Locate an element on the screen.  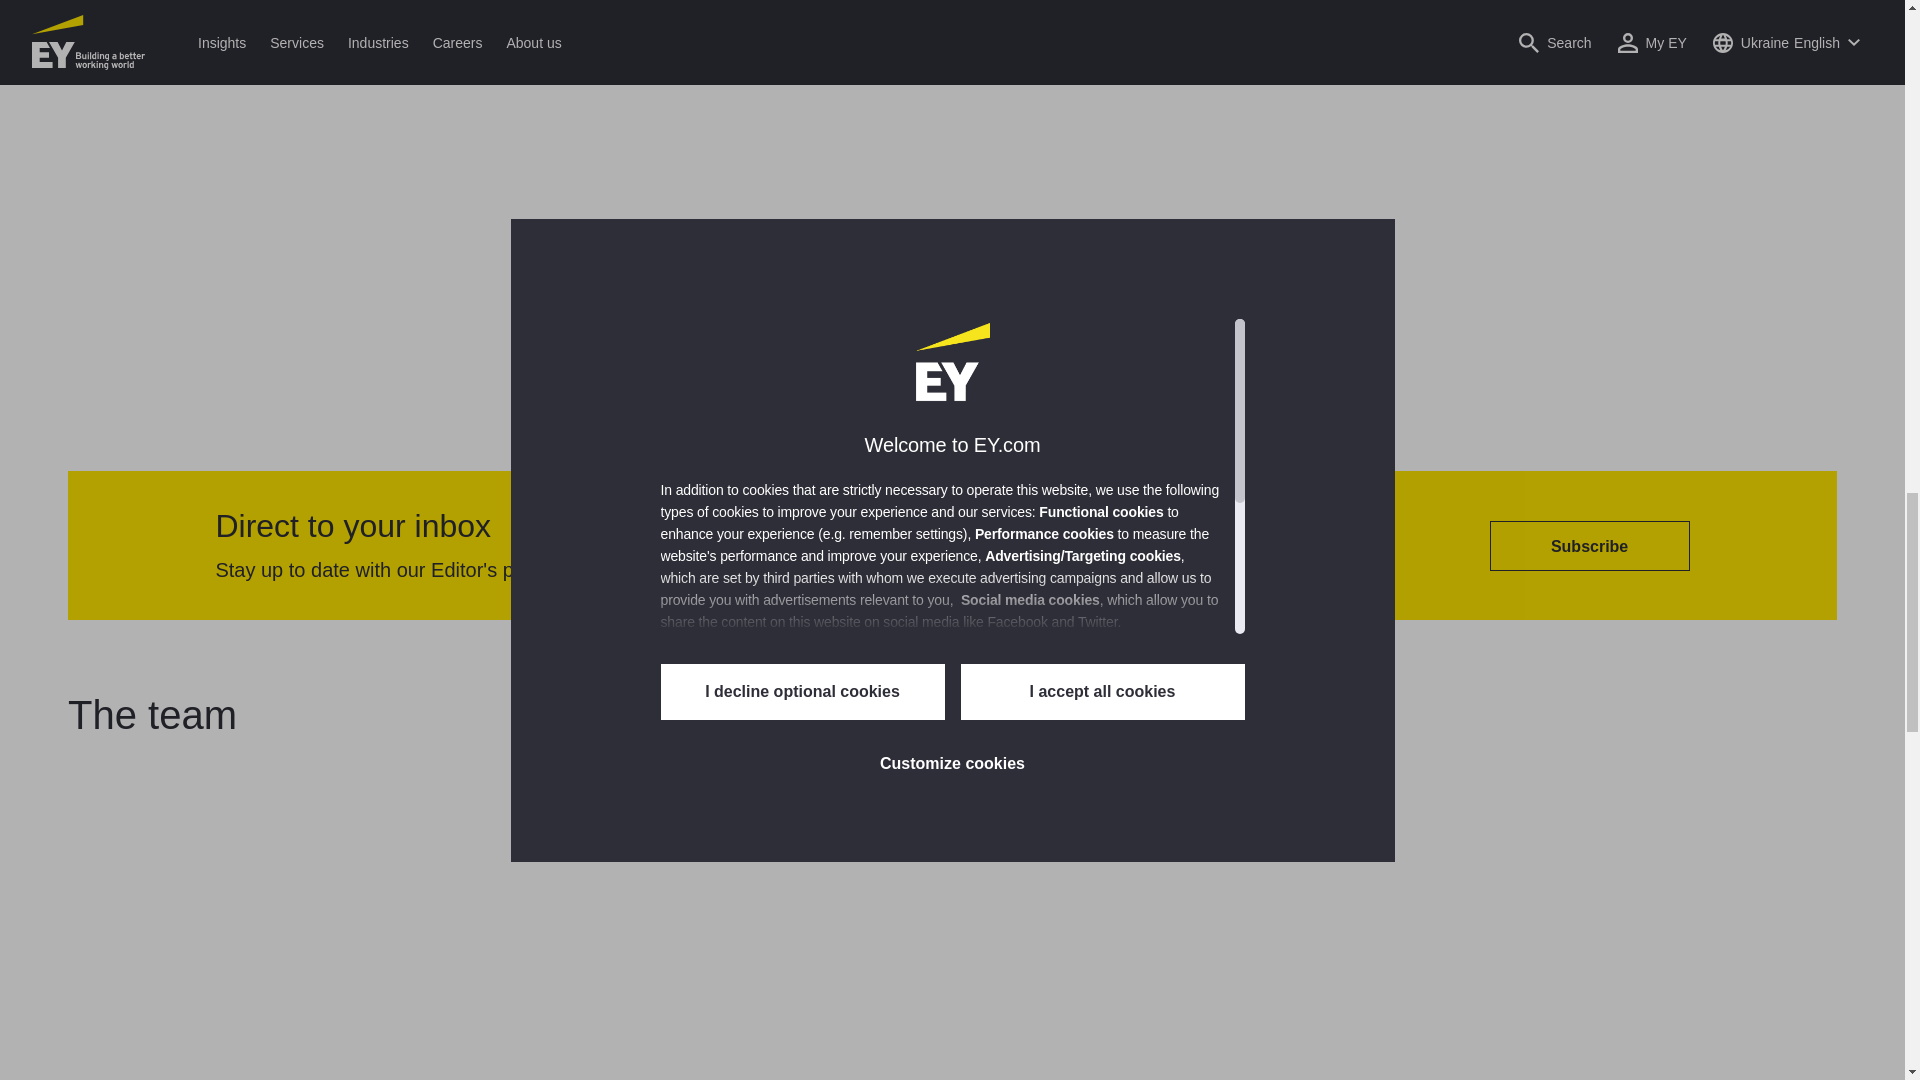
Subscribe is located at coordinates (1589, 546).